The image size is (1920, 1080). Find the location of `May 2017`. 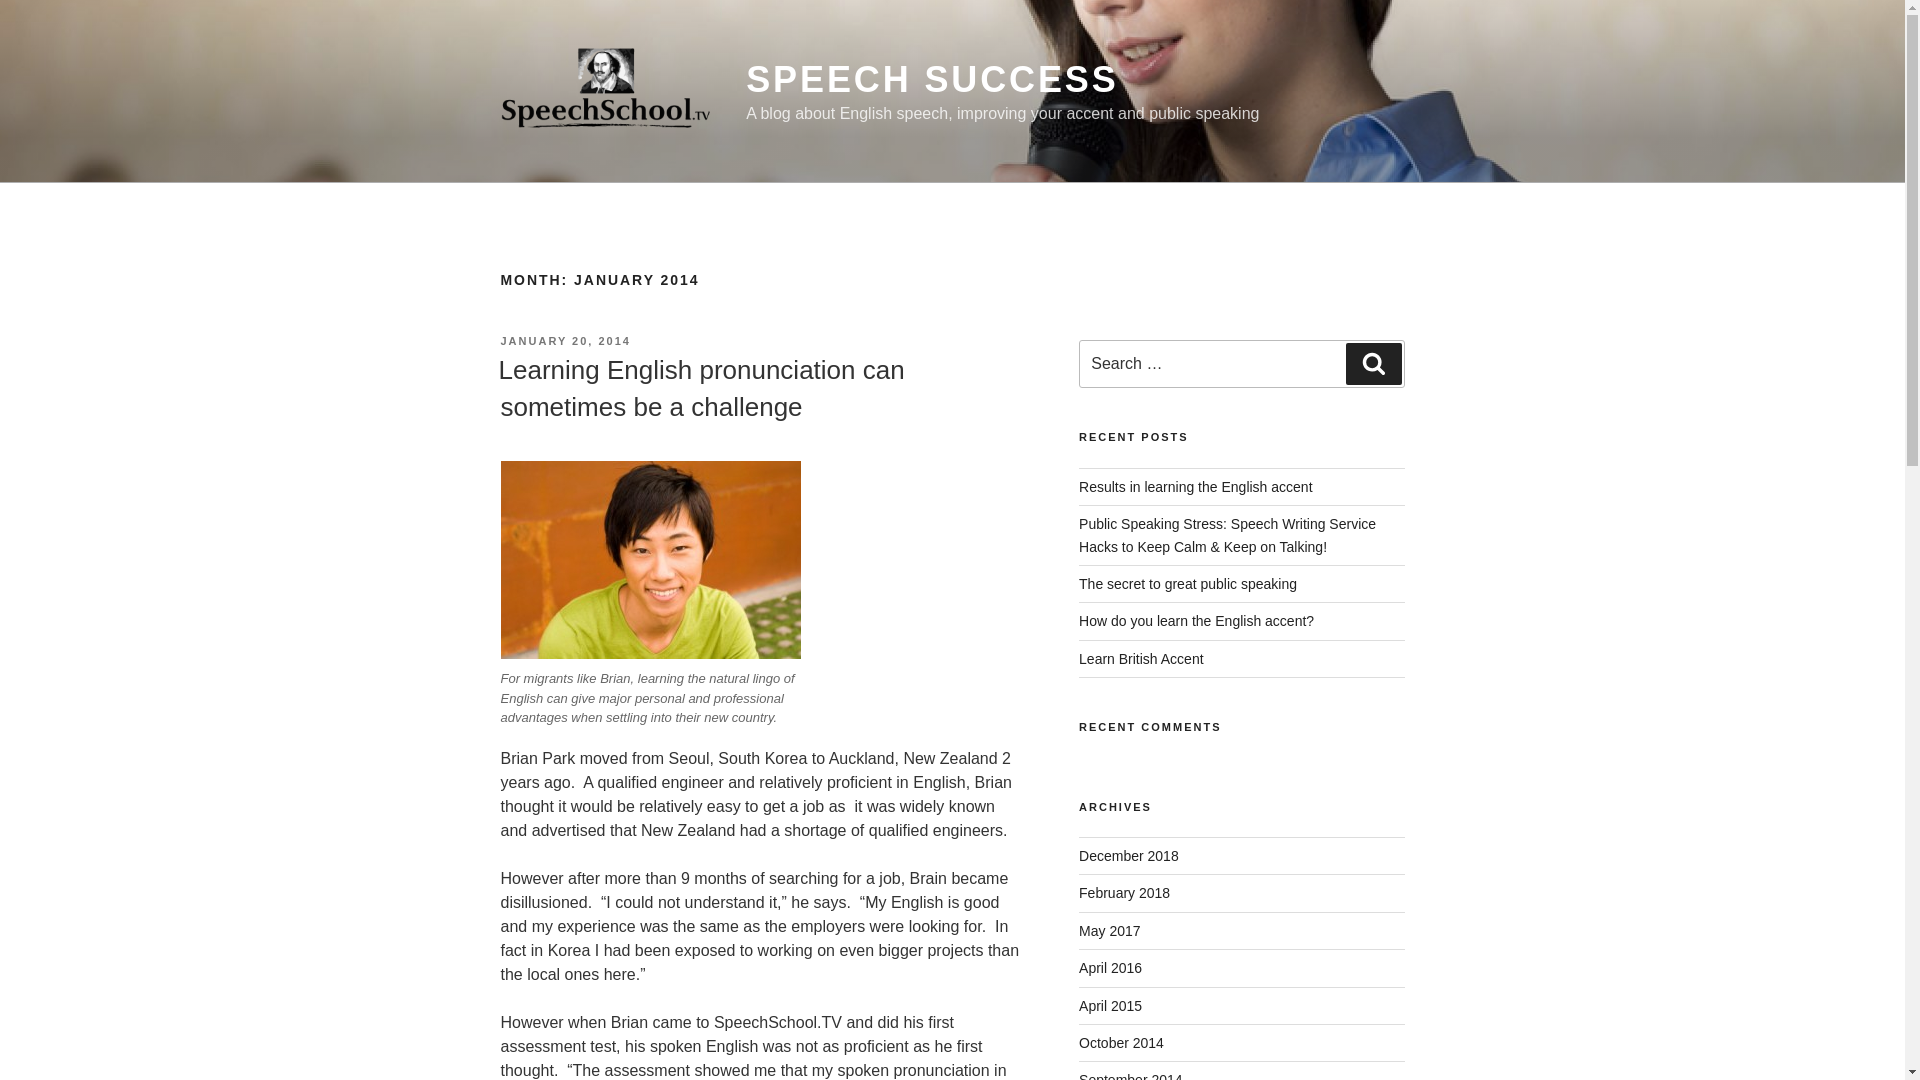

May 2017 is located at coordinates (1110, 930).